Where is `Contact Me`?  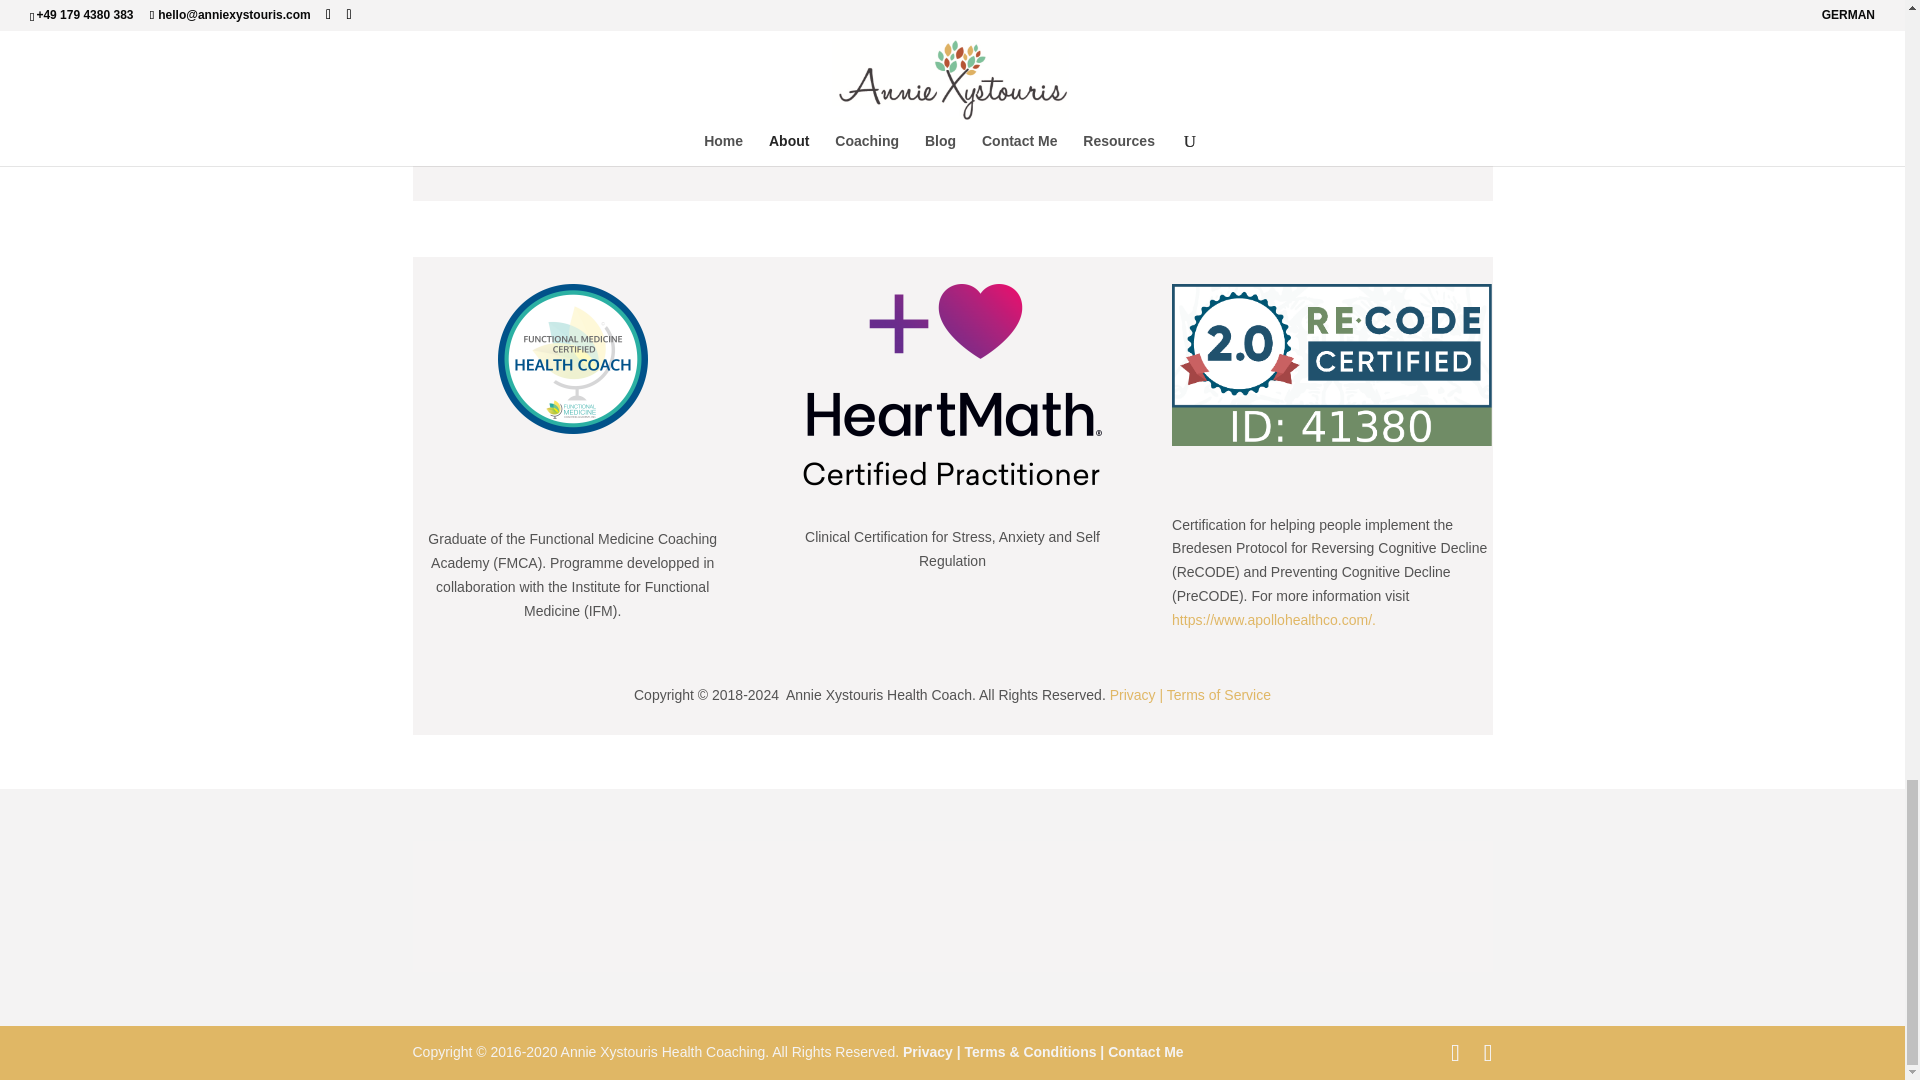 Contact Me is located at coordinates (1143, 1052).